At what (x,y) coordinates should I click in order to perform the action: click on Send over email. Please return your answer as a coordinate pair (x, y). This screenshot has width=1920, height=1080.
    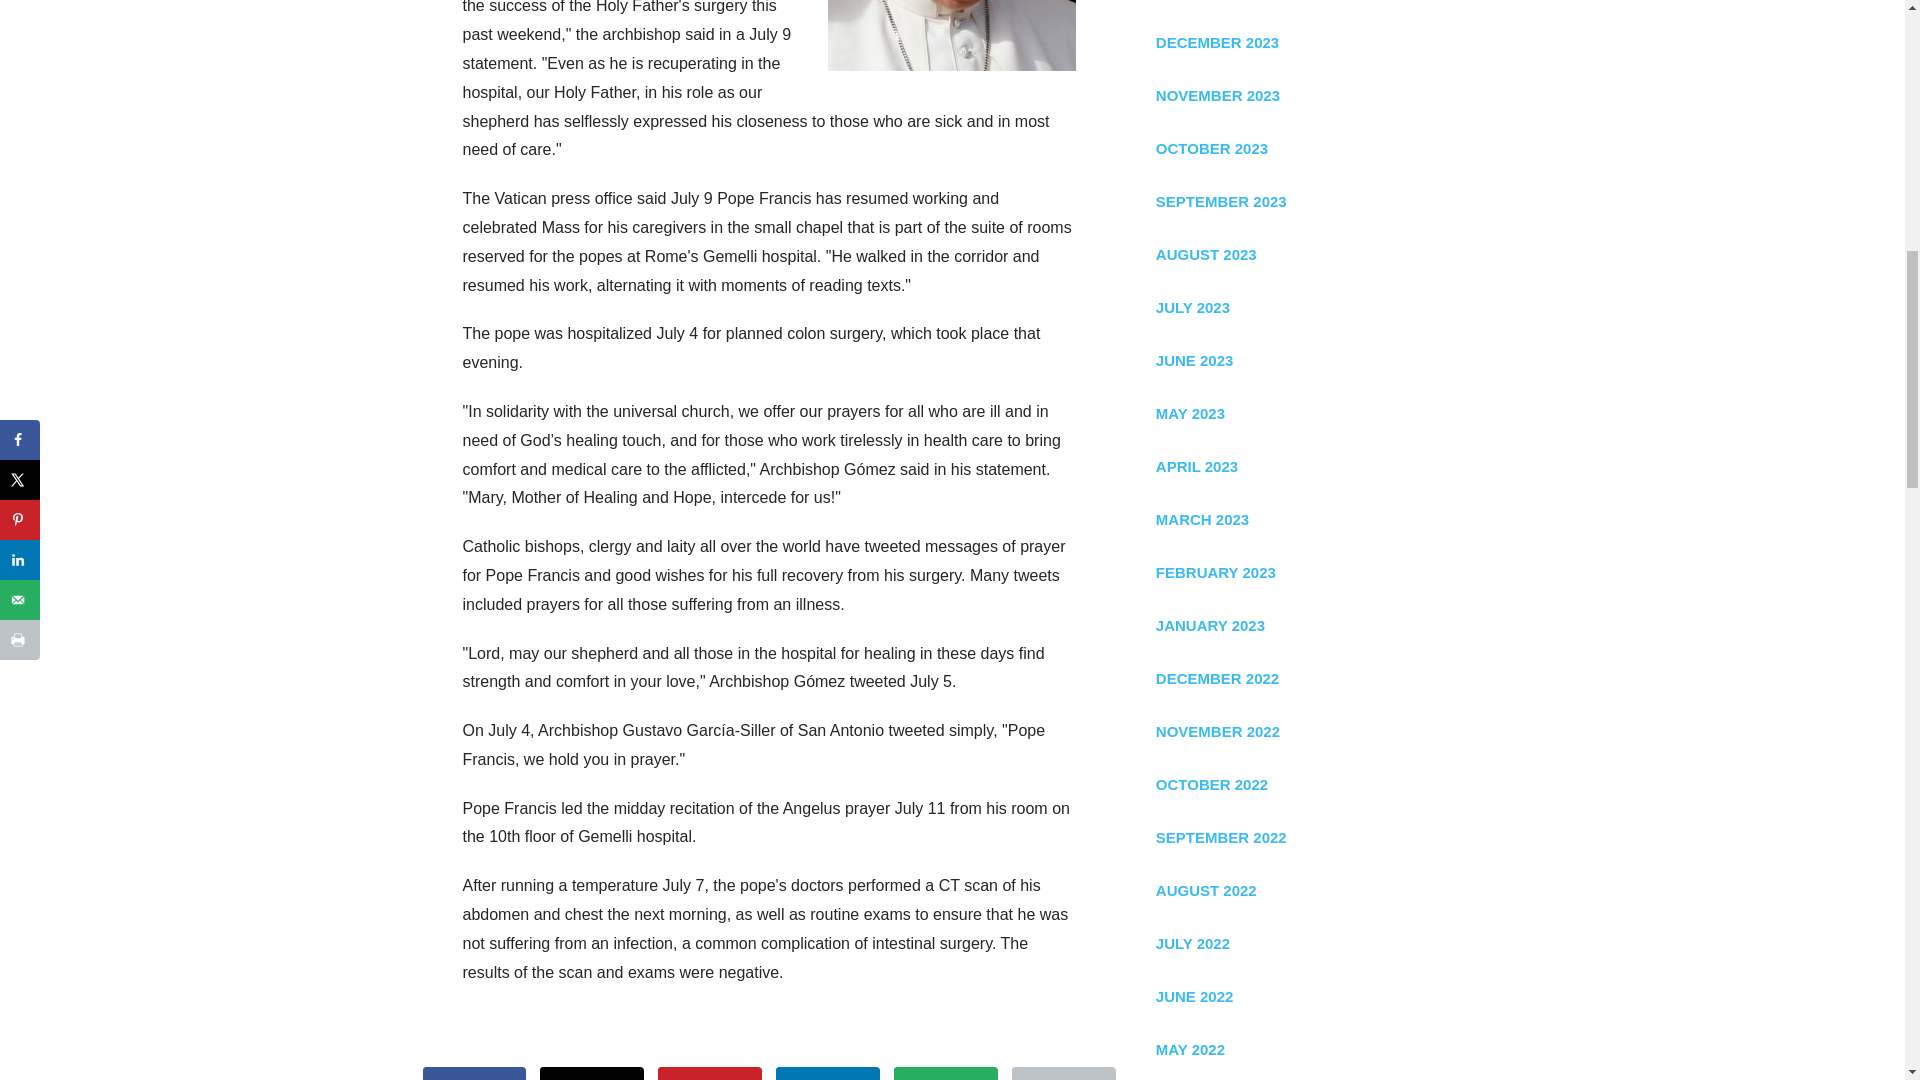
    Looking at the image, I should click on (946, 1074).